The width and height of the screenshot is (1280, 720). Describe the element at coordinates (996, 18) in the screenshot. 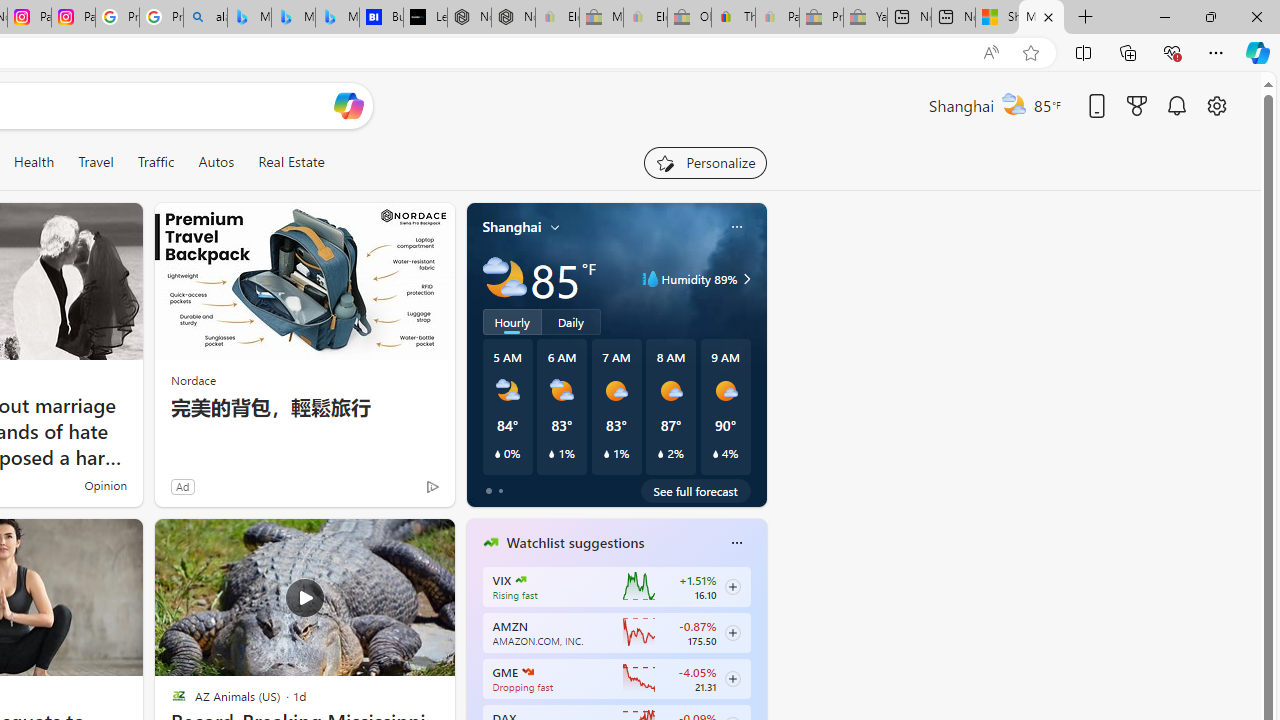

I see `Shanghai, China hourly forecast | Microsoft Weather` at that location.